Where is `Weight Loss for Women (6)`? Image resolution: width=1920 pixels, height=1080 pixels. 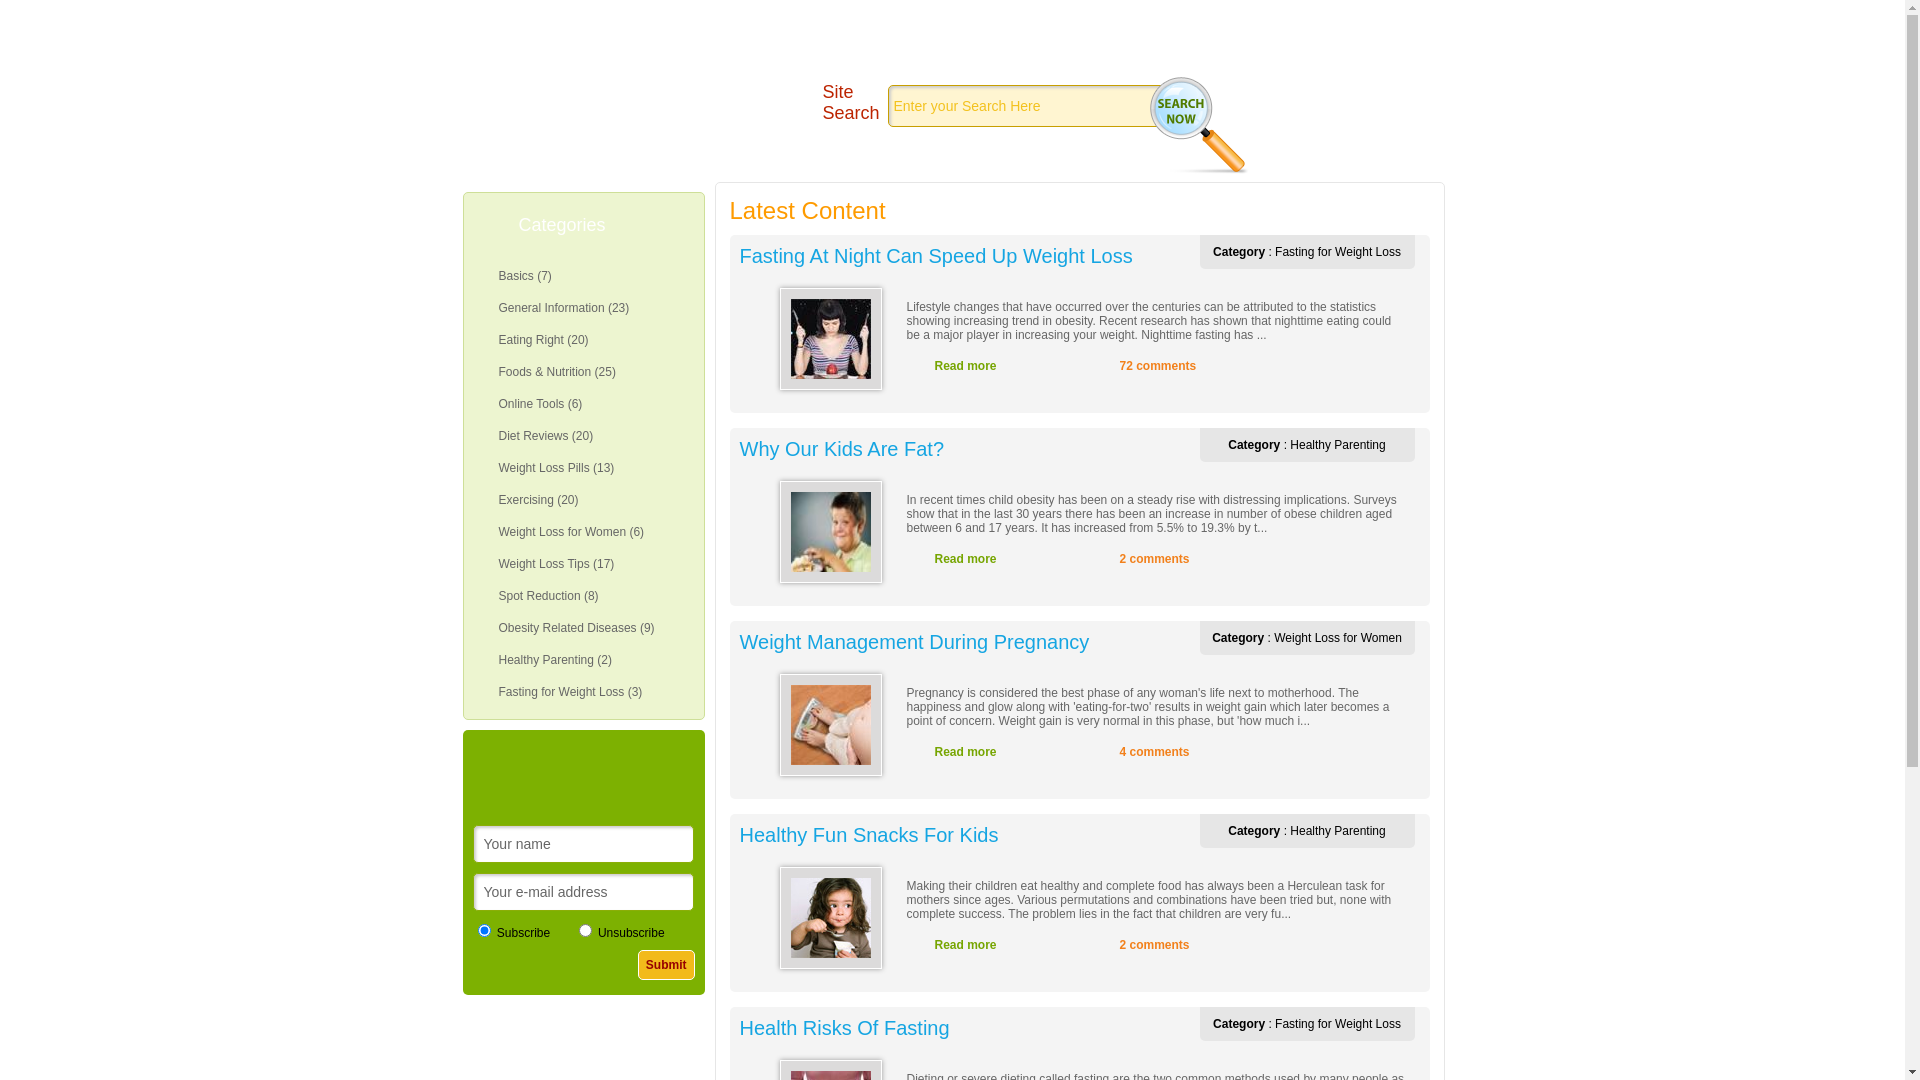
Weight Loss for Women (6) is located at coordinates (584, 532).